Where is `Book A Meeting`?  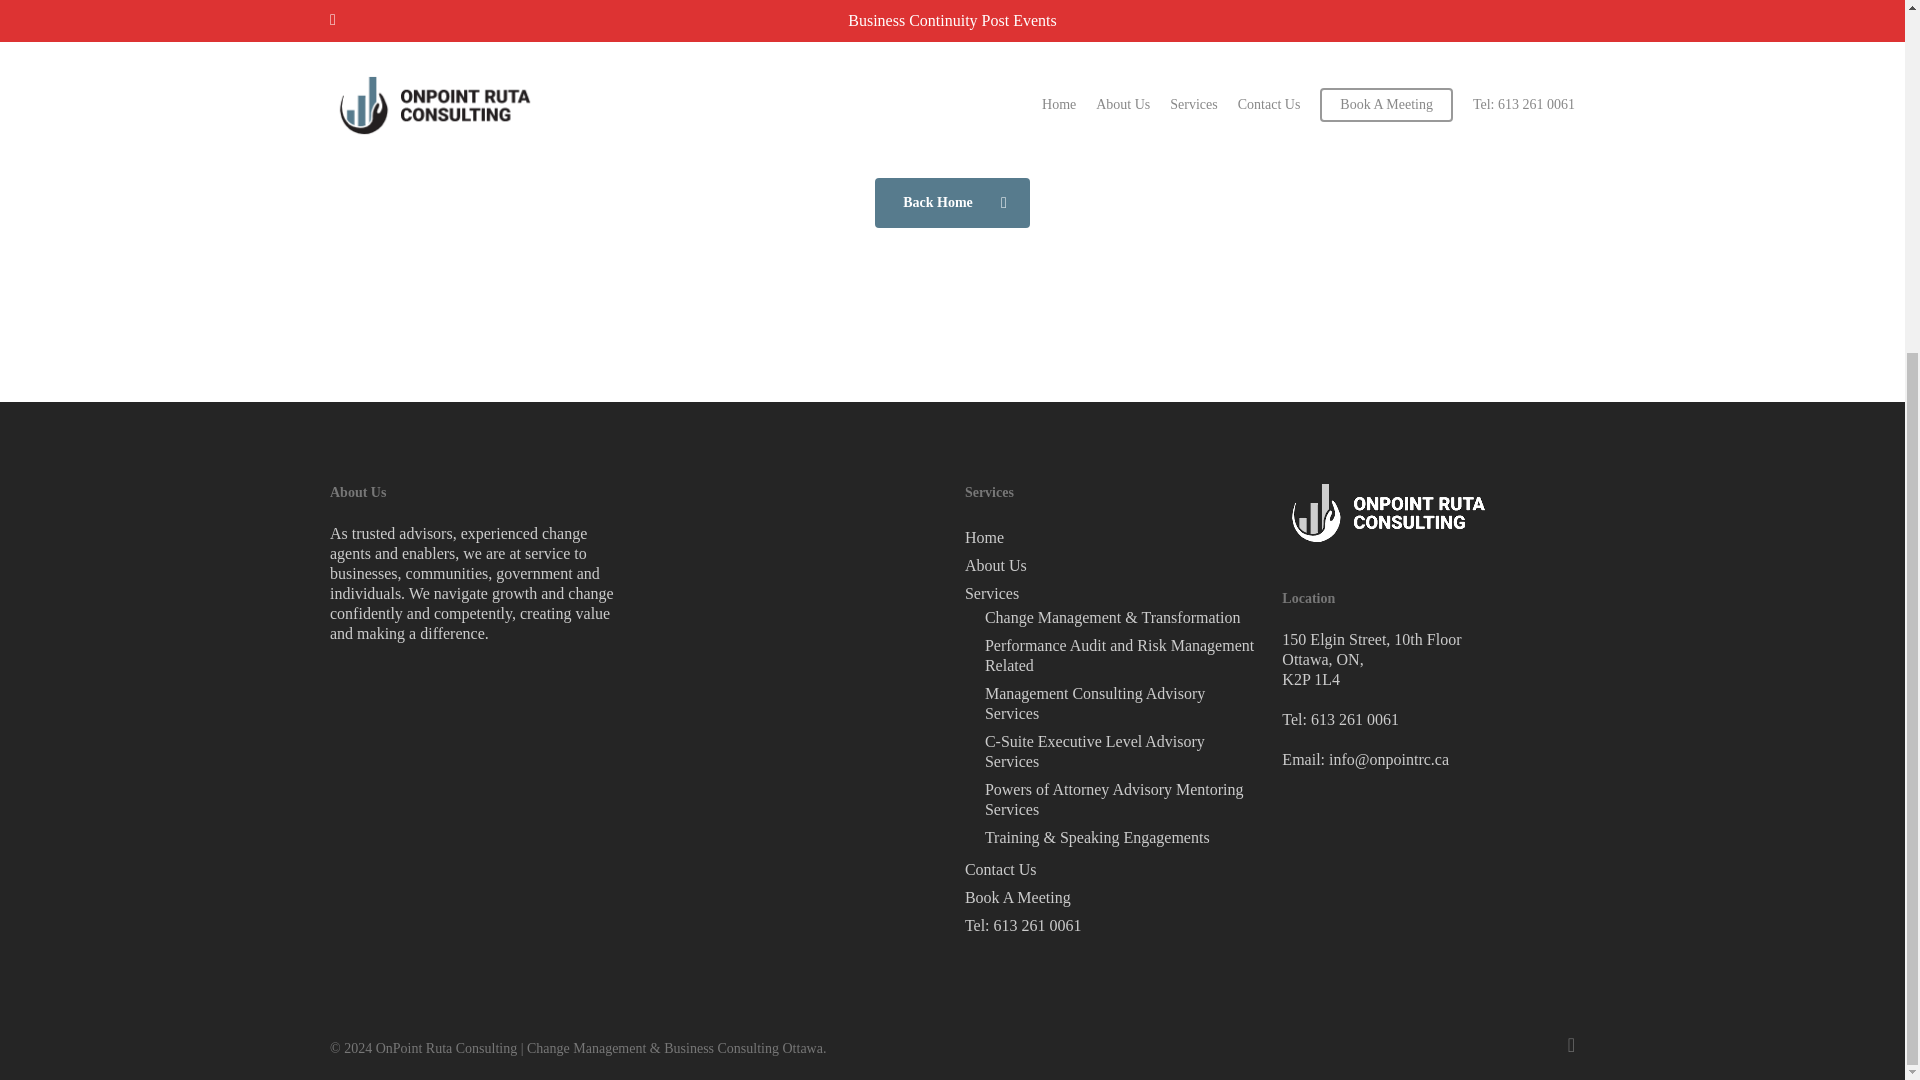 Book A Meeting is located at coordinates (1111, 898).